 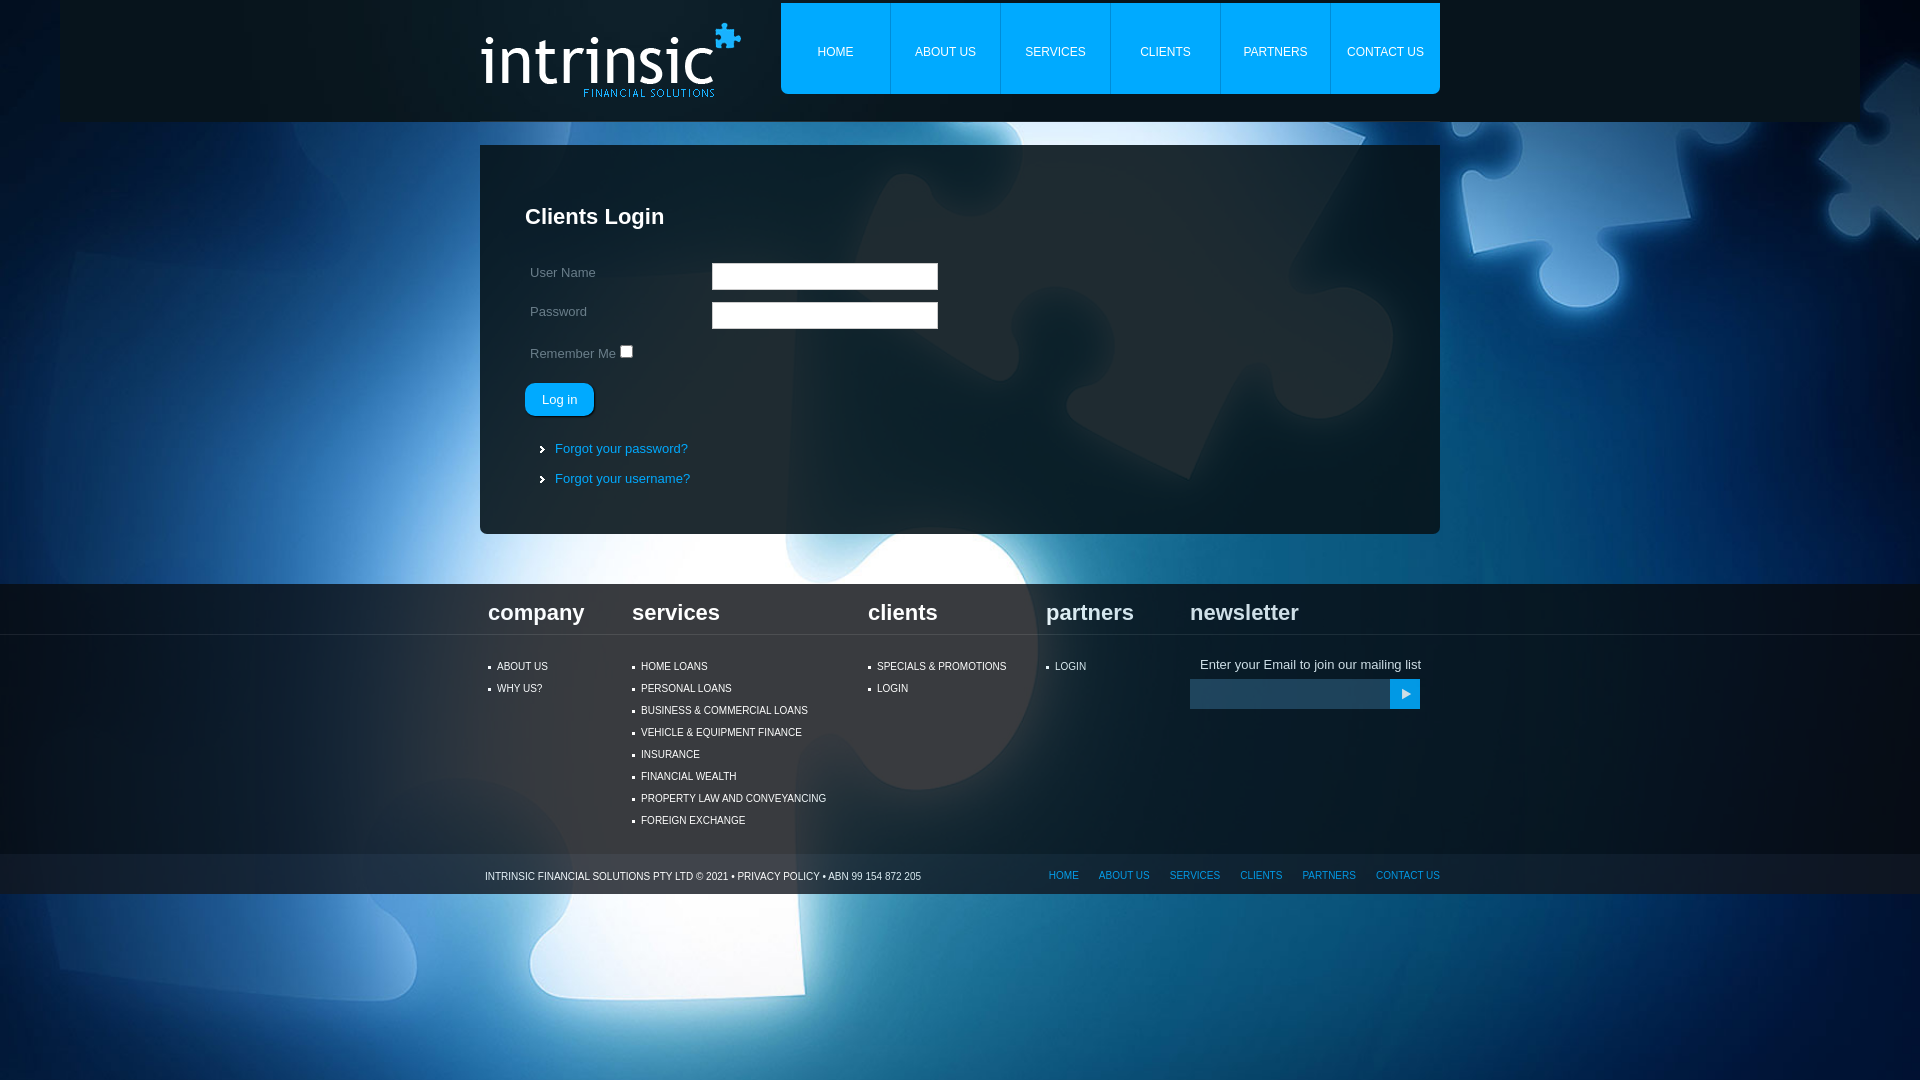 What do you see at coordinates (945, 689) in the screenshot?
I see `LOGIN` at bounding box center [945, 689].